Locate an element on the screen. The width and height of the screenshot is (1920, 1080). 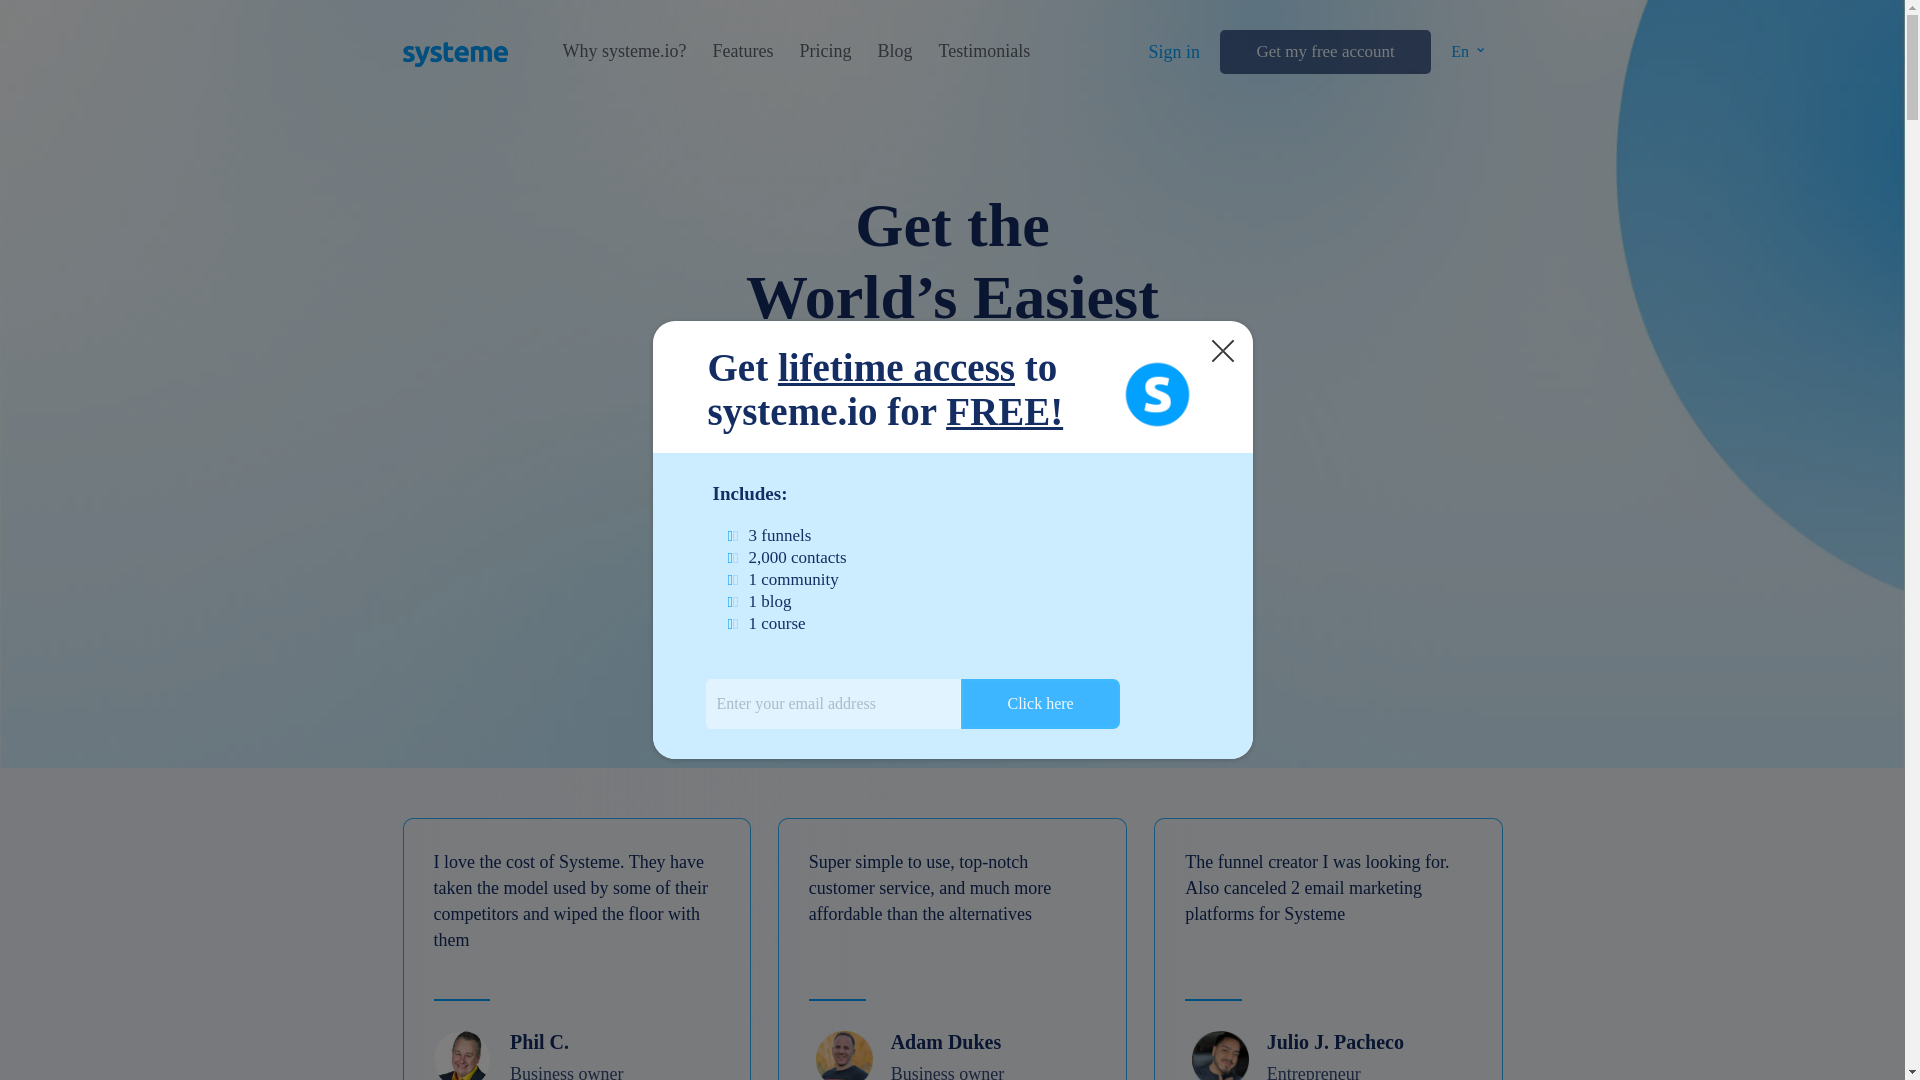
Get my free account is located at coordinates (1324, 52).